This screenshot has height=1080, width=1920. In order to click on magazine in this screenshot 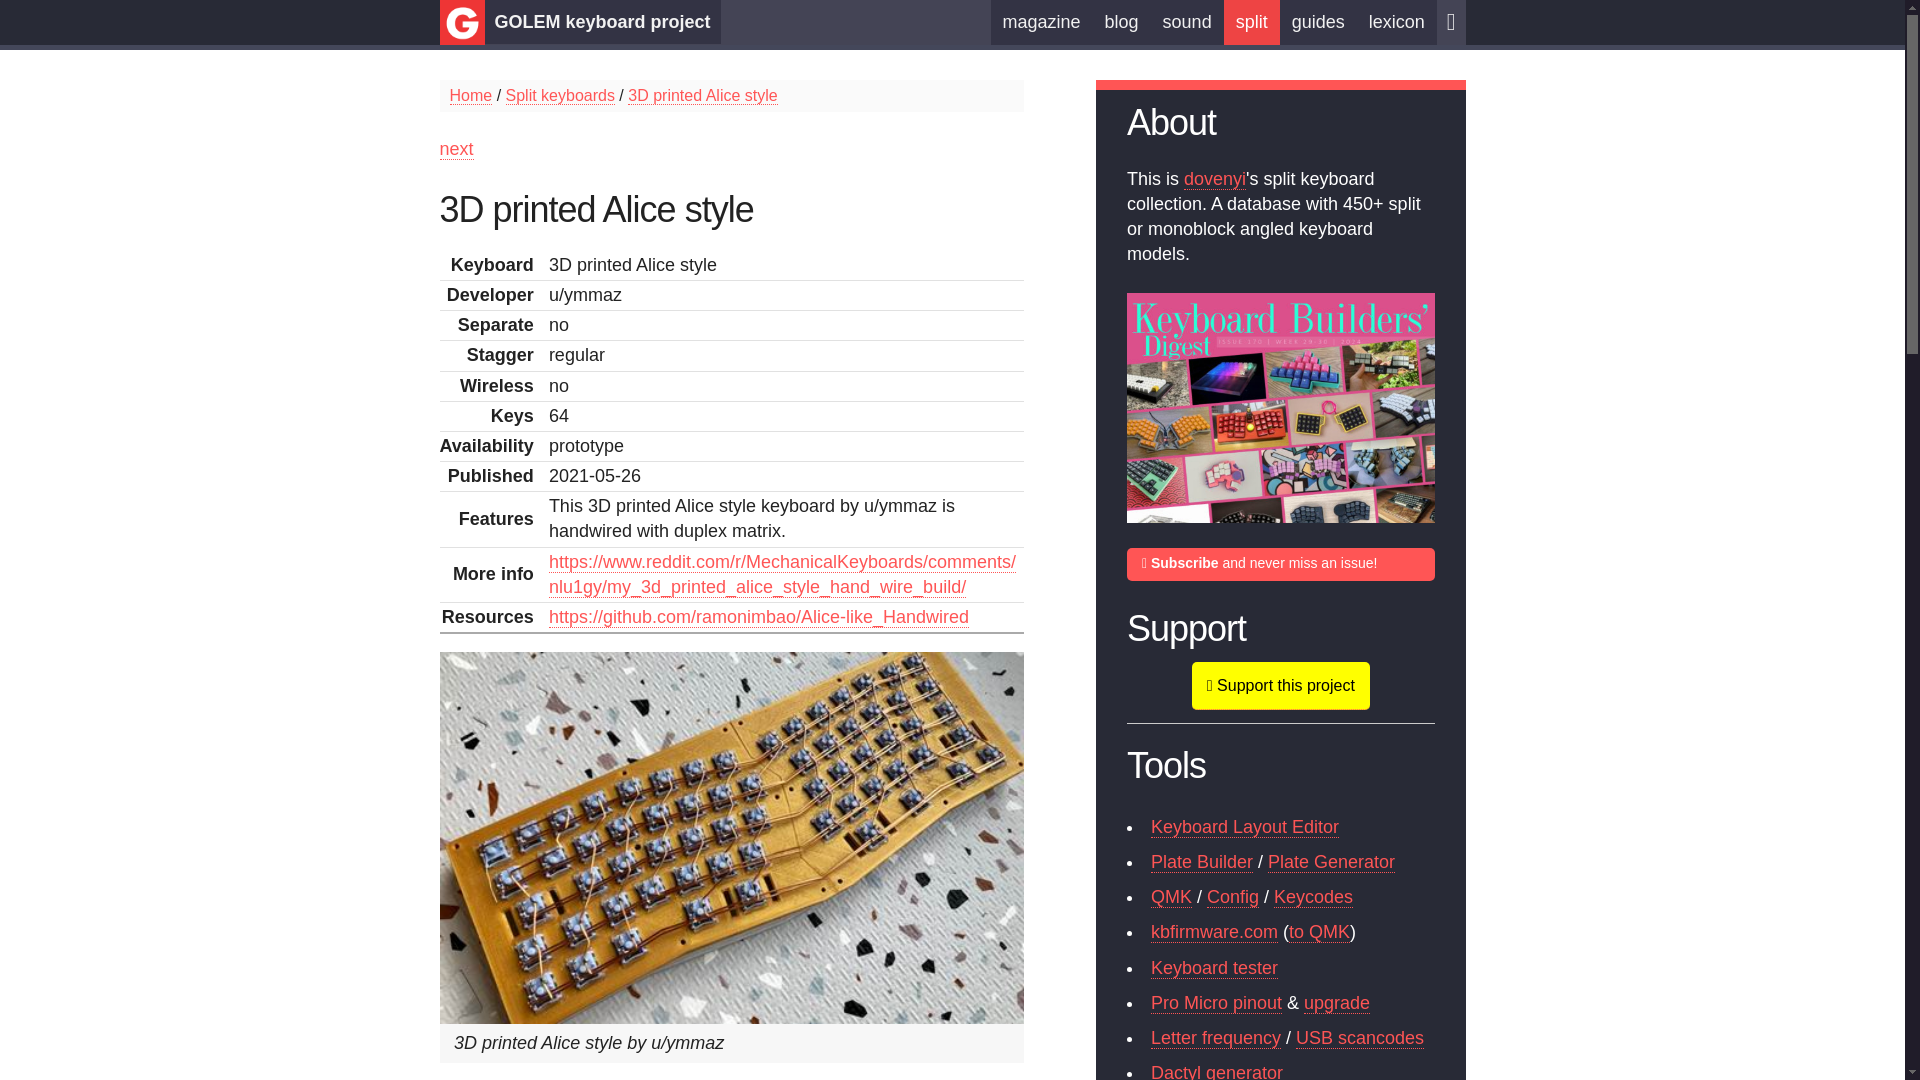, I will do `click(1041, 22)`.